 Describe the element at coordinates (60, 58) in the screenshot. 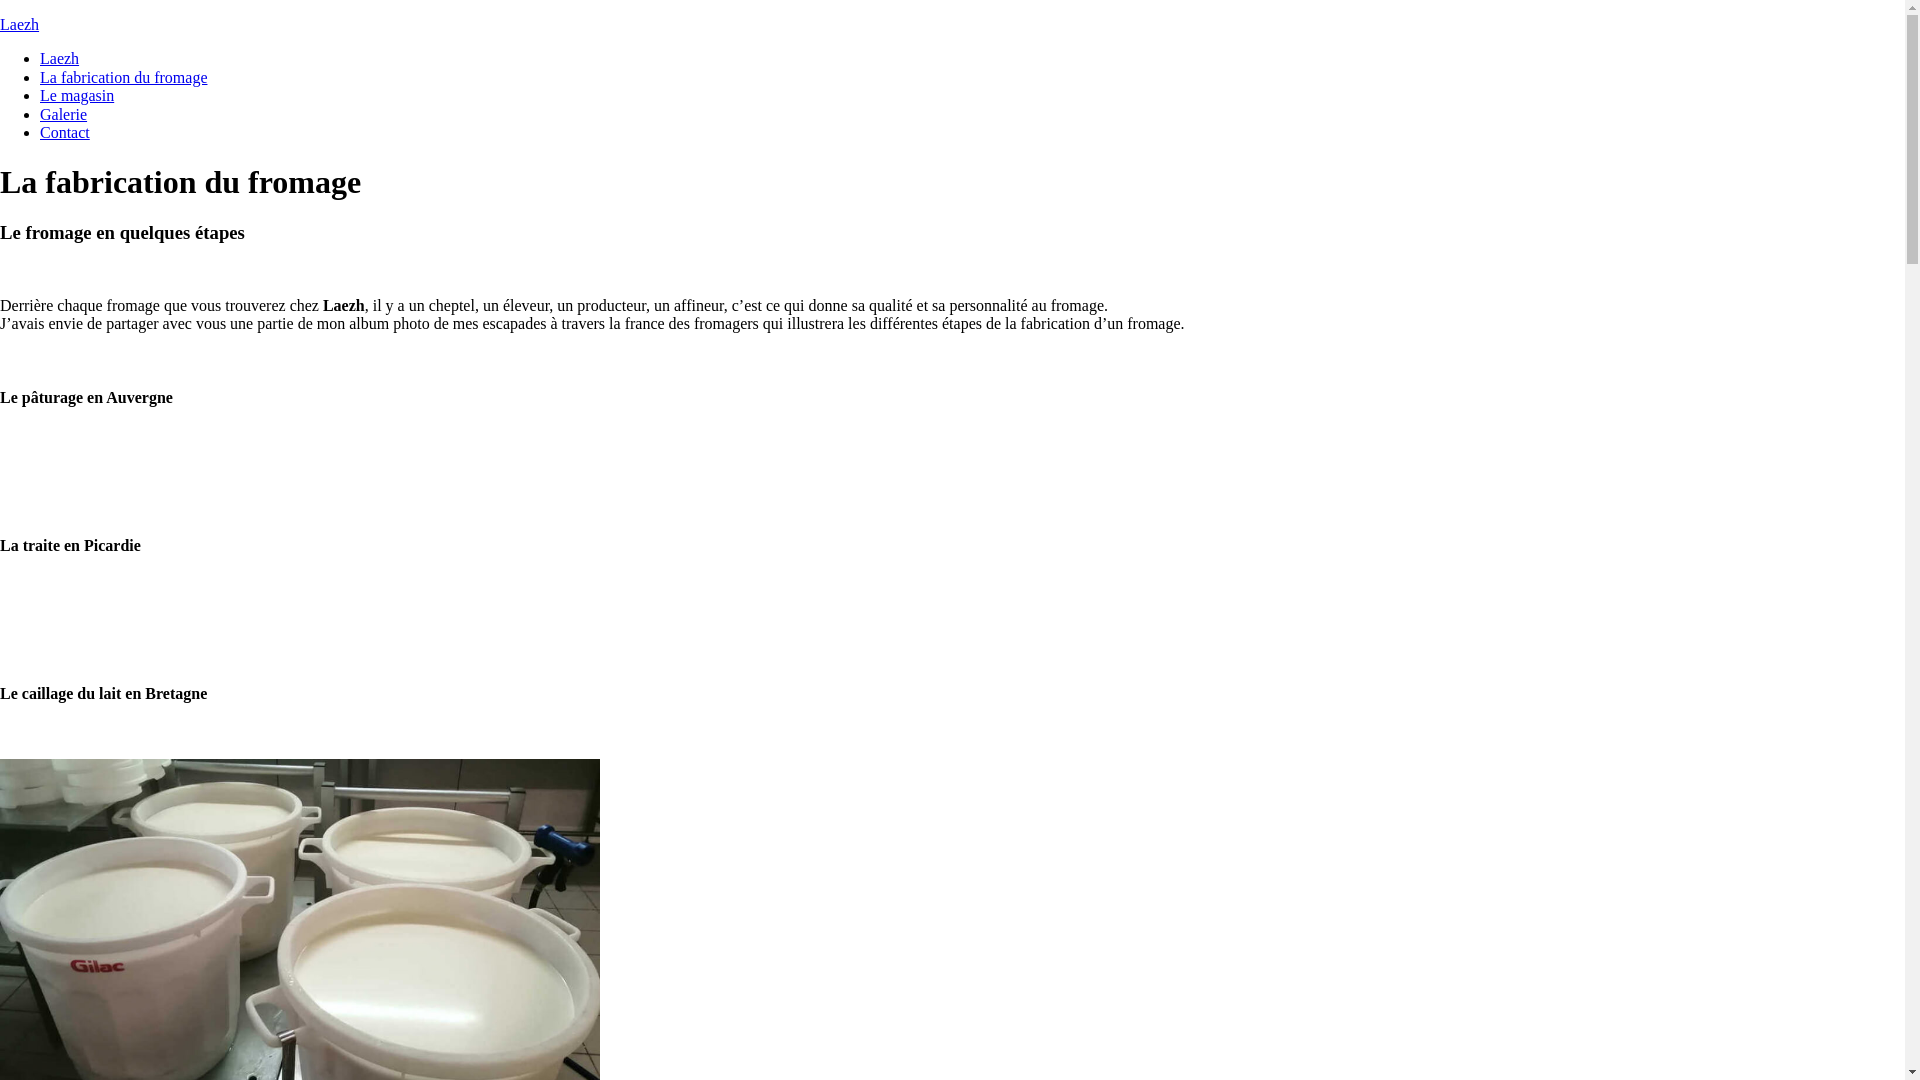

I see `Laezh` at that location.